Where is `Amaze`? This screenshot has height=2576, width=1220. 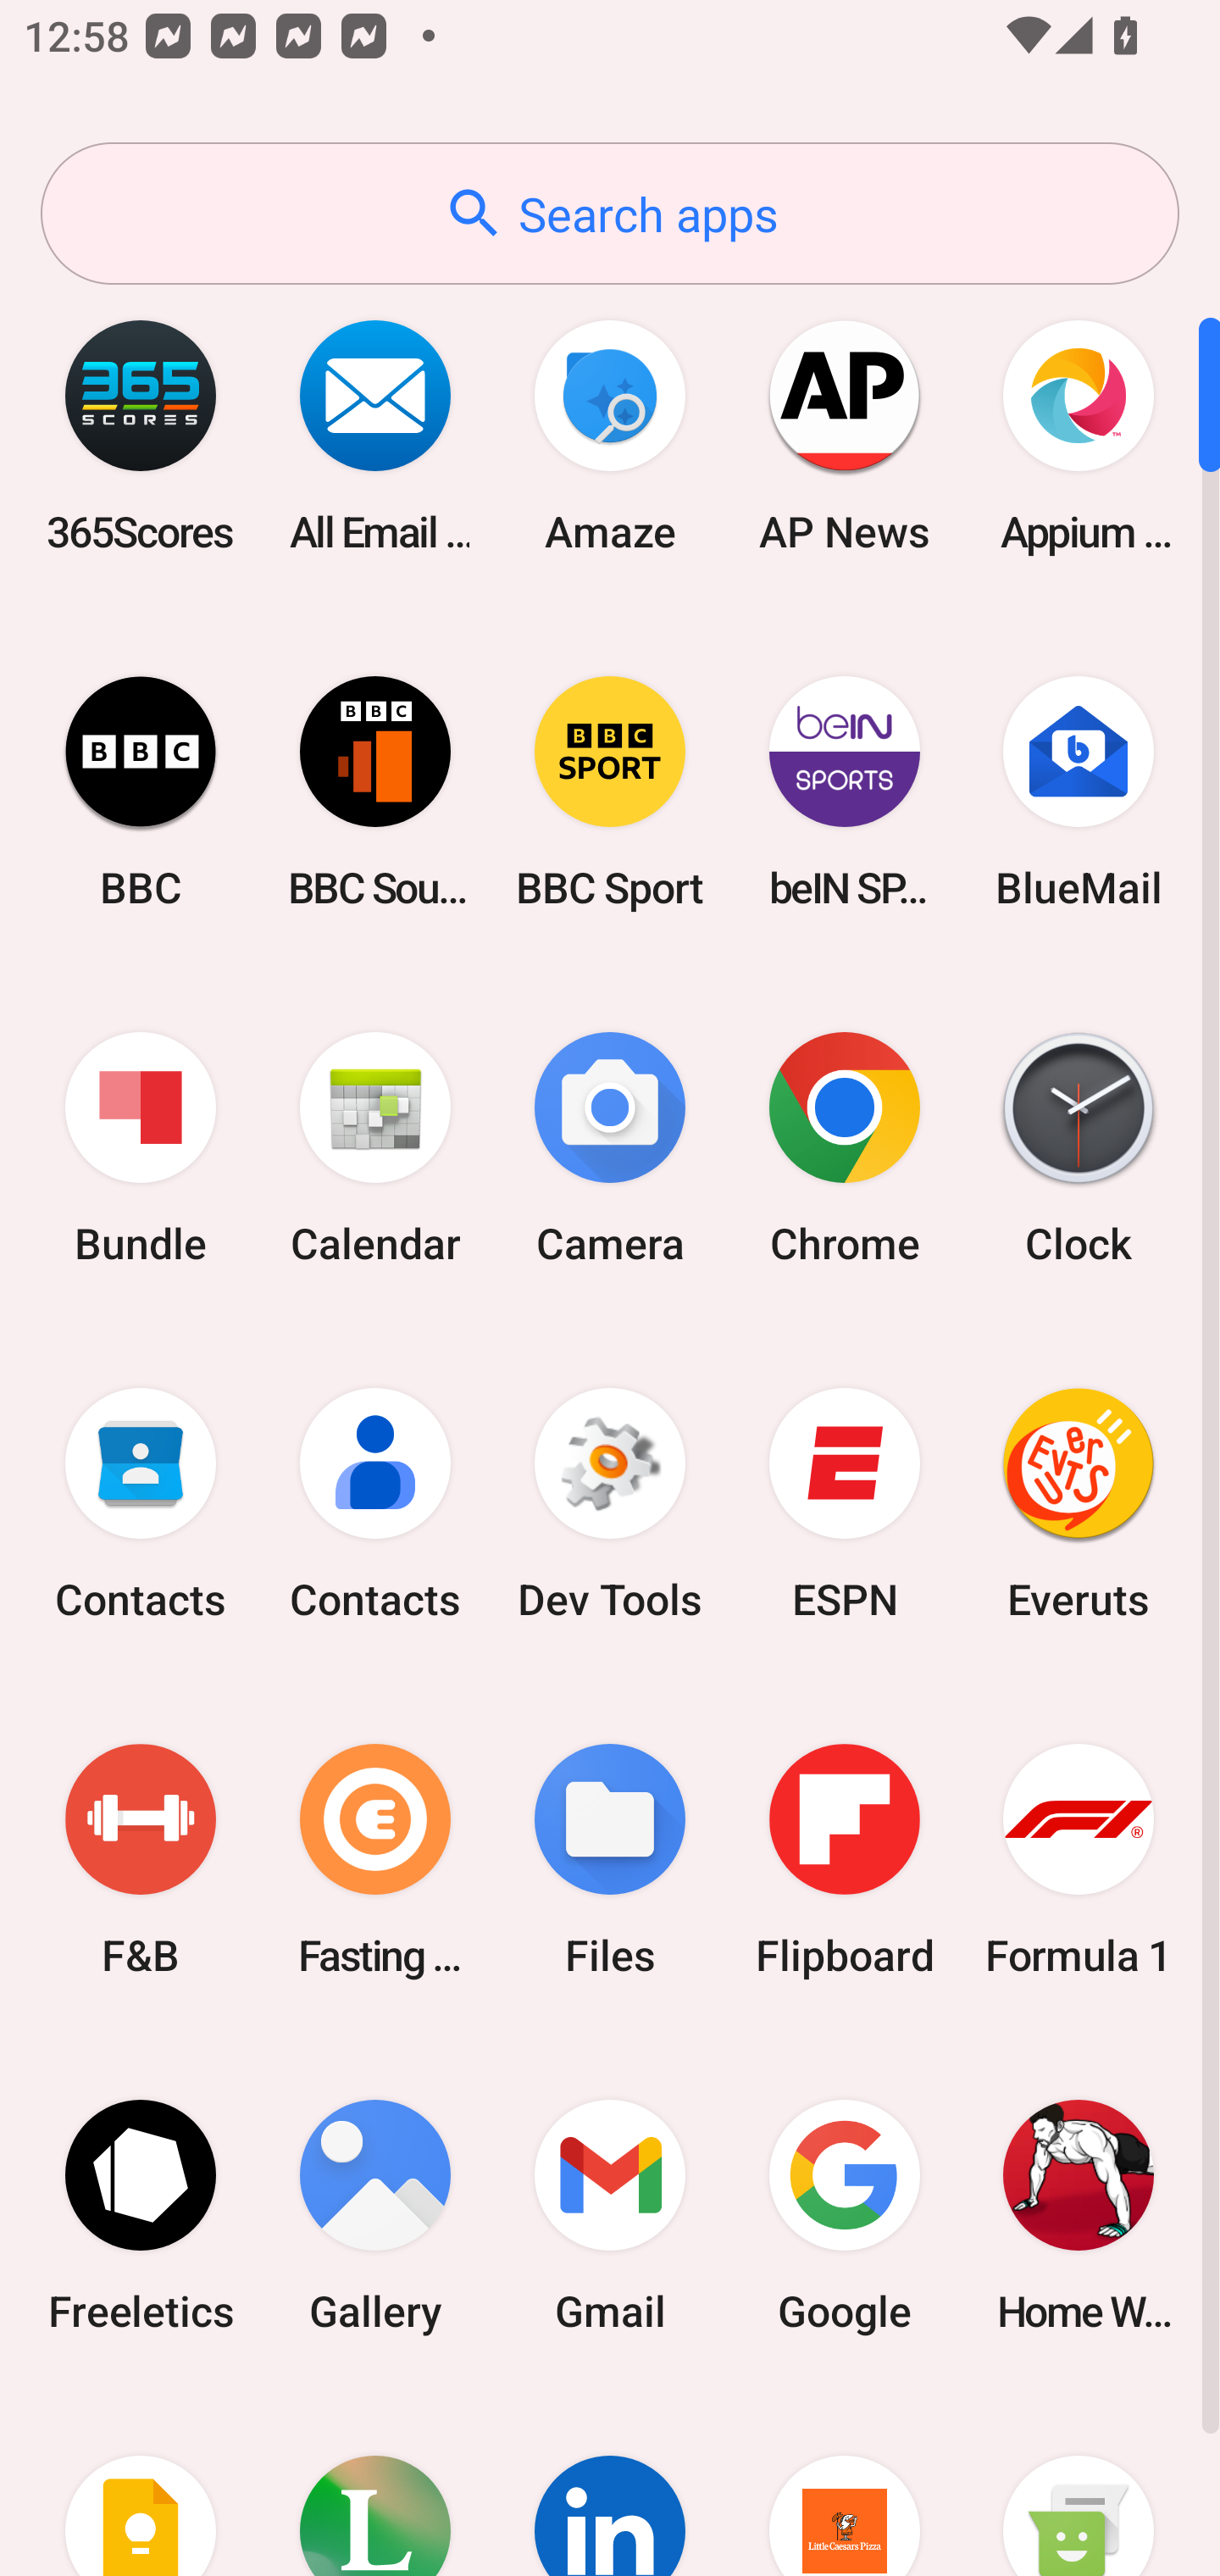 Amaze is located at coordinates (610, 436).